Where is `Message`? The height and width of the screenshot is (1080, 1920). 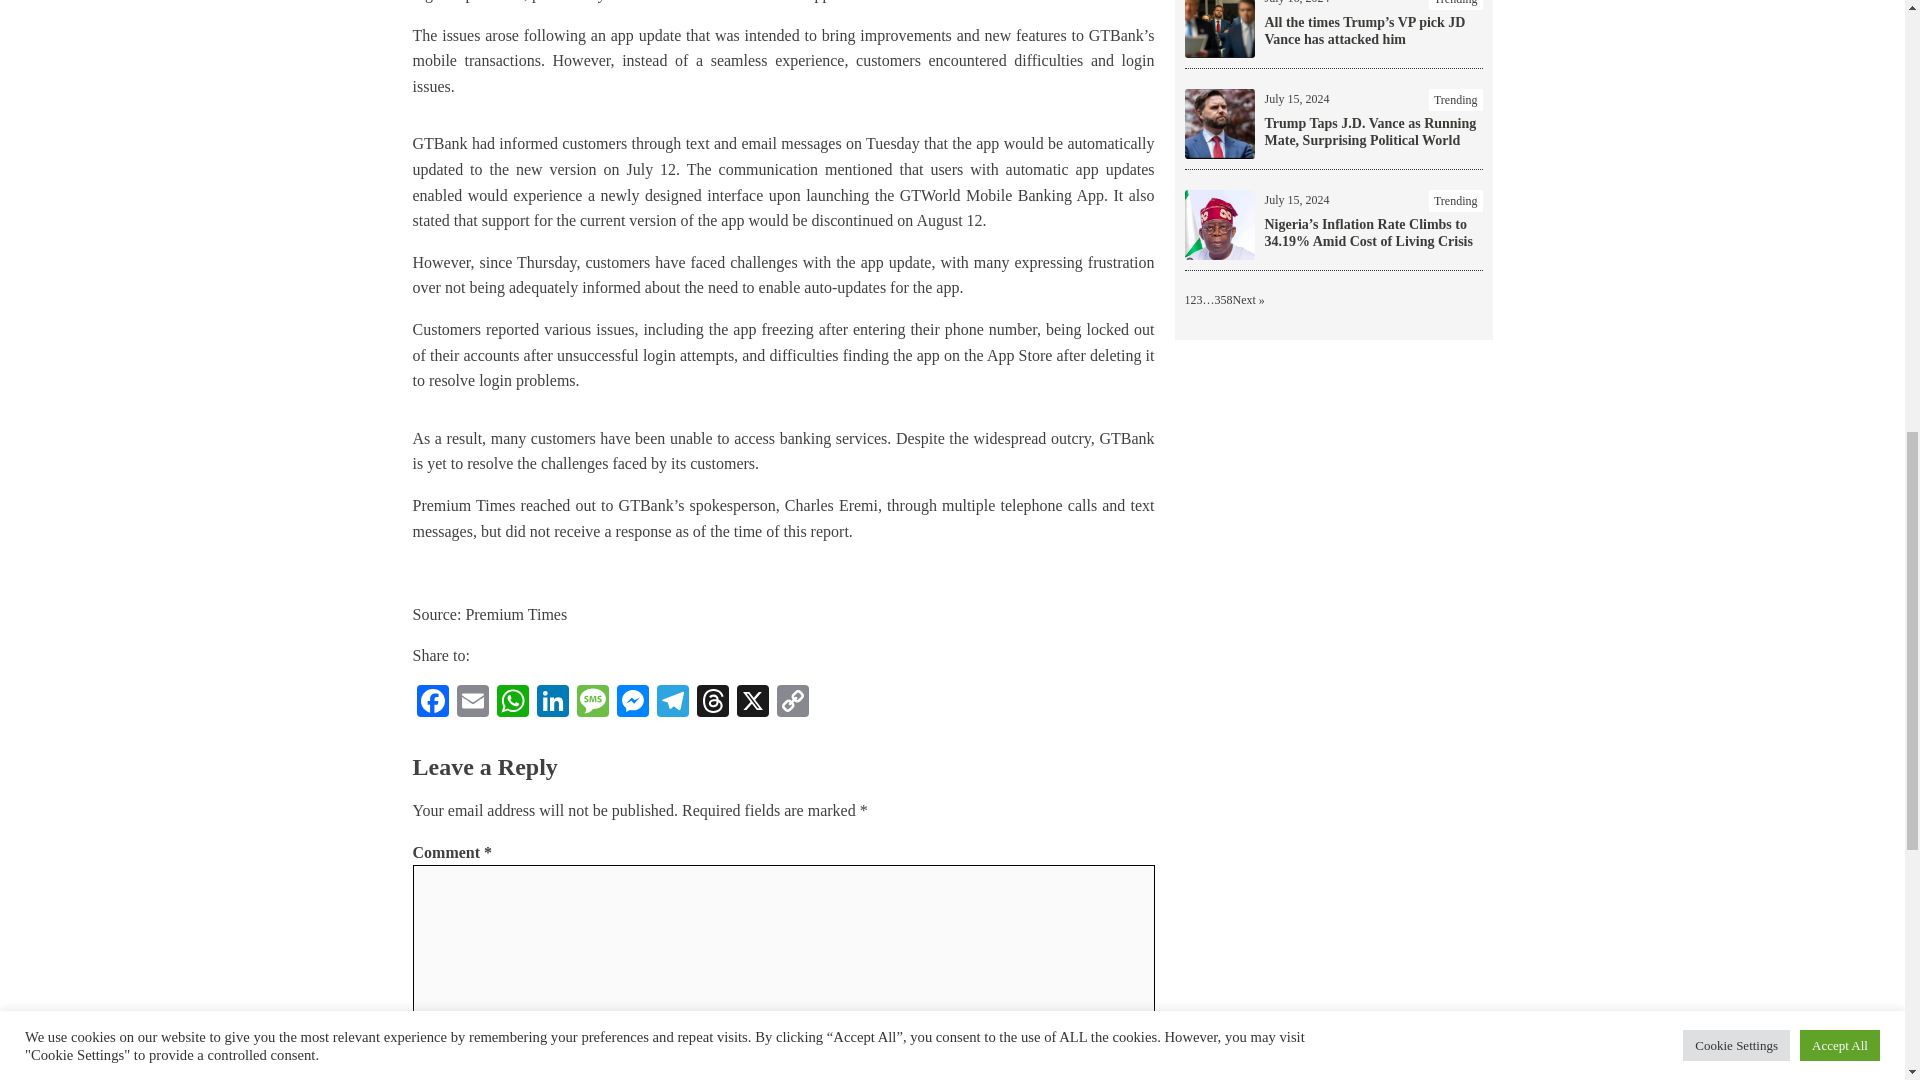 Message is located at coordinates (592, 703).